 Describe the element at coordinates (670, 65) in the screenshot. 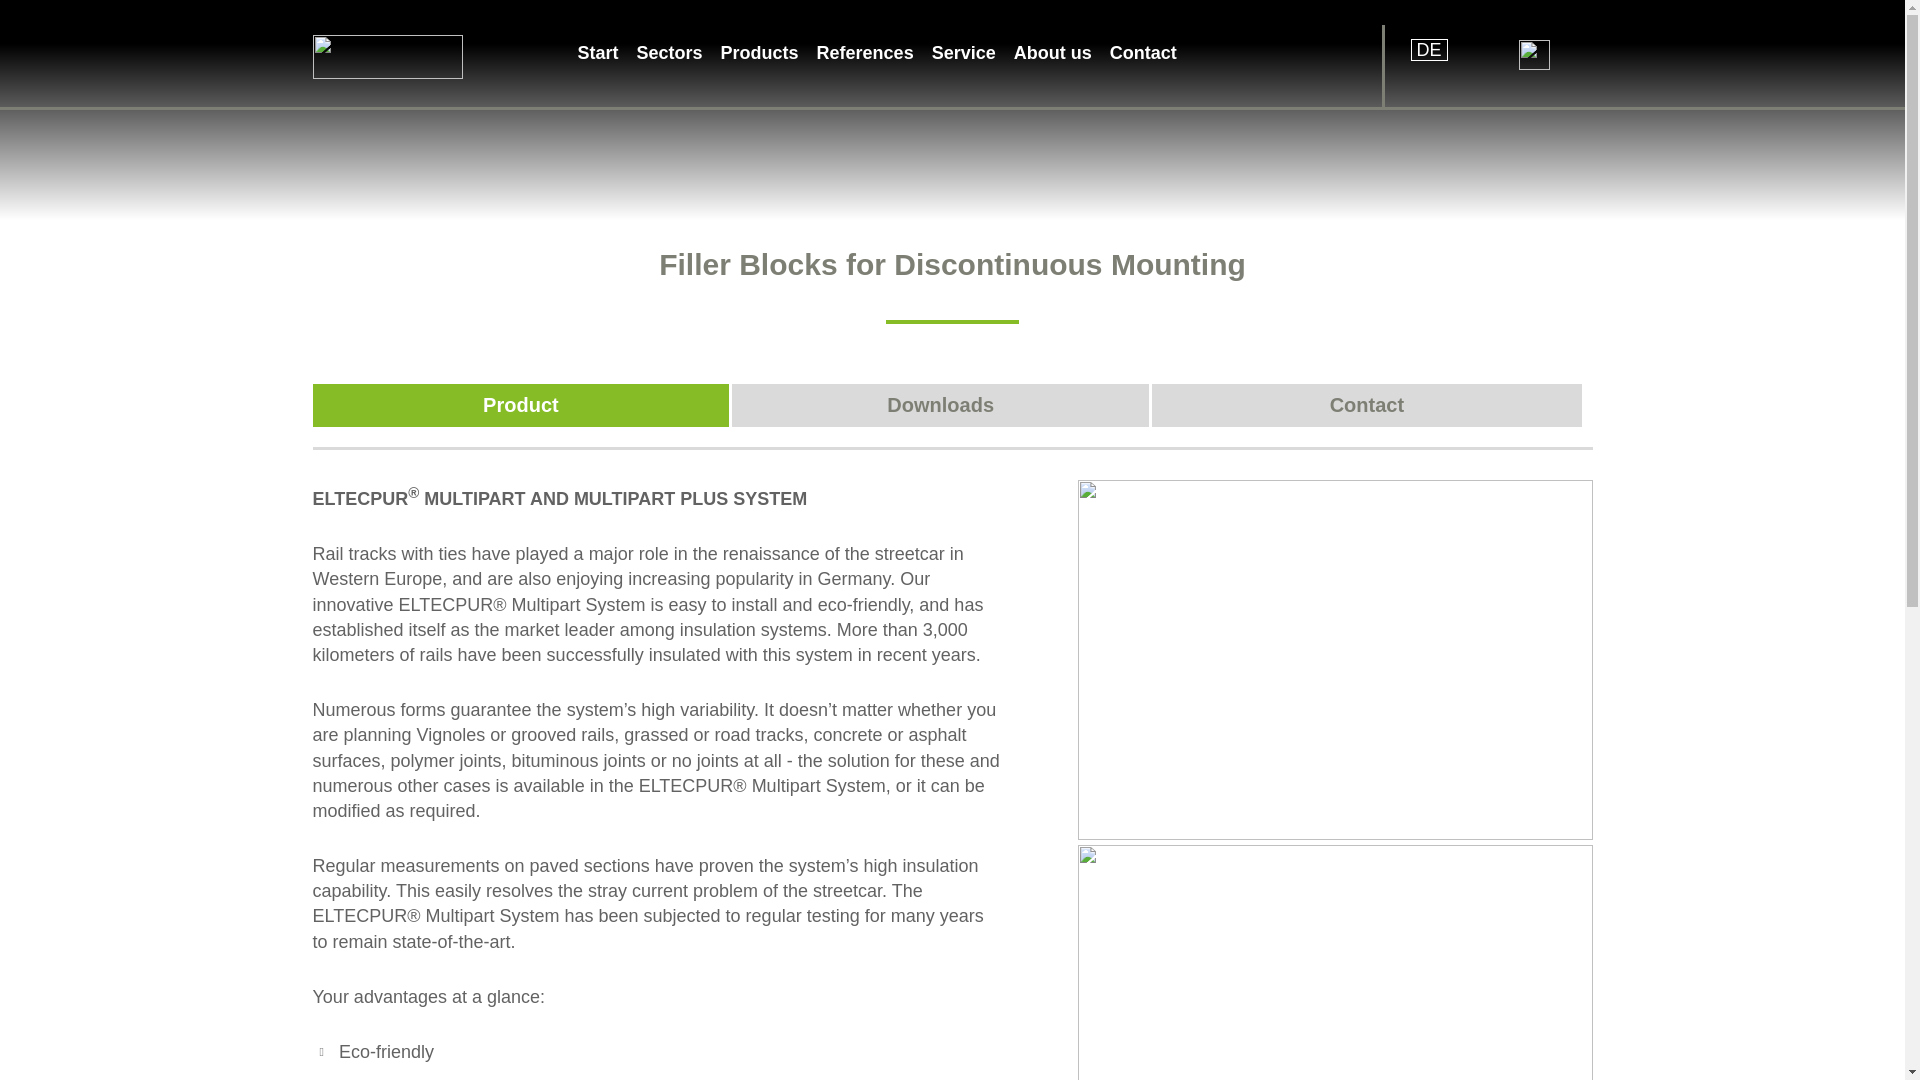

I see `Sectors` at that location.